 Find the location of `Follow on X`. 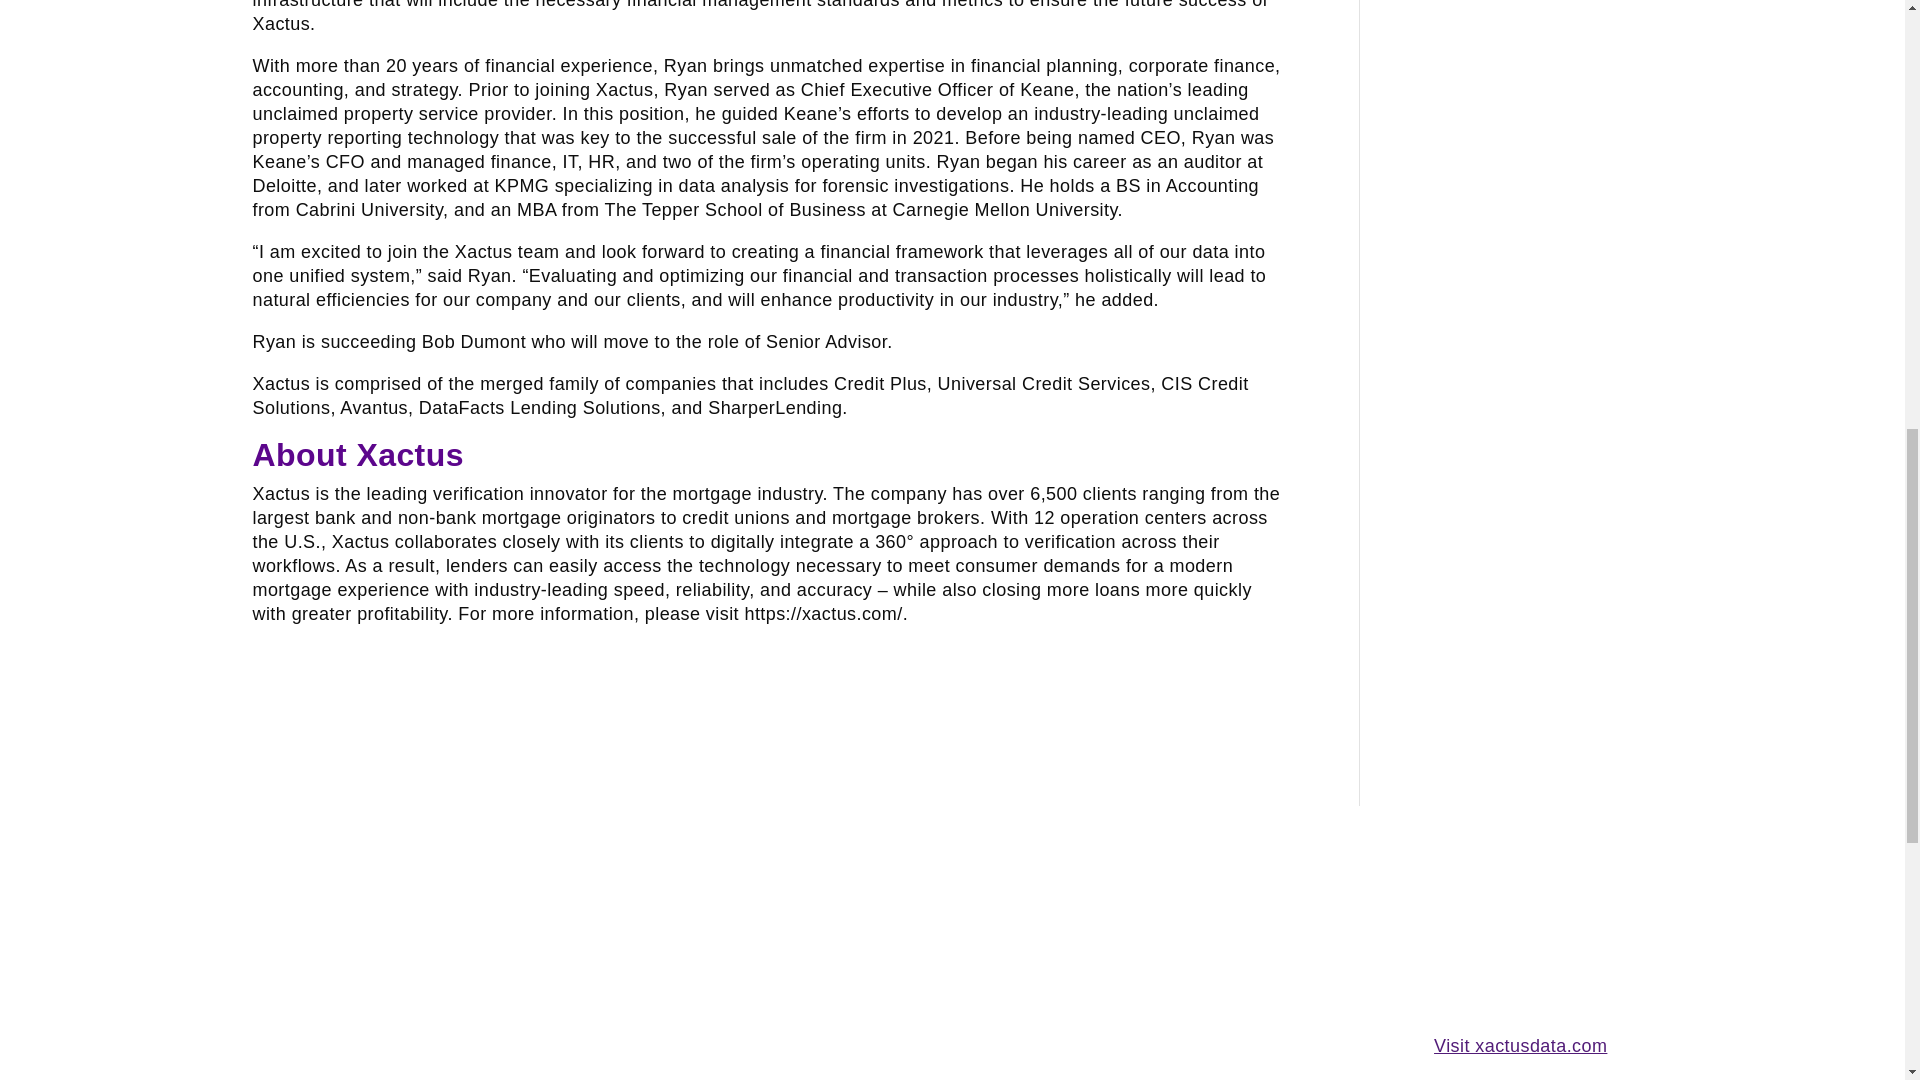

Follow on X is located at coordinates (348, 989).